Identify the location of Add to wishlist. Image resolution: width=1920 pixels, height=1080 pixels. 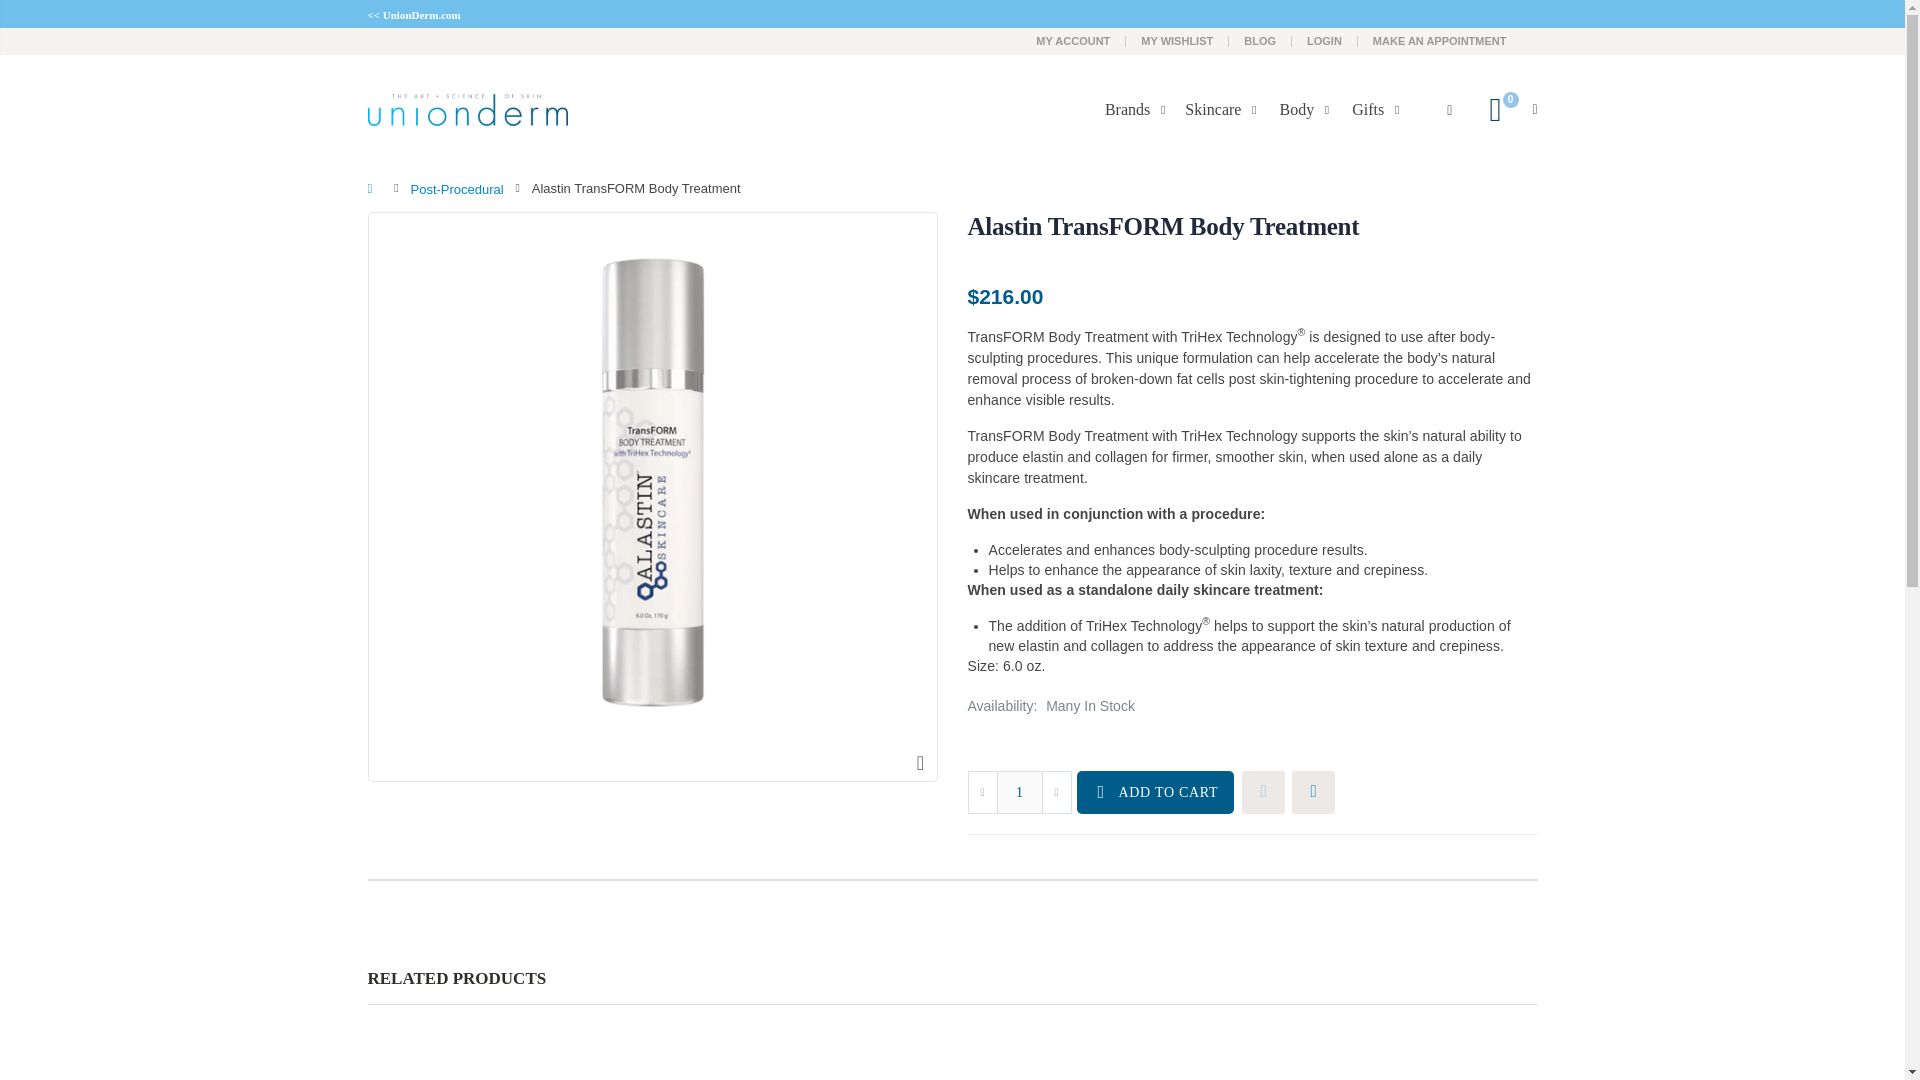
(1263, 792).